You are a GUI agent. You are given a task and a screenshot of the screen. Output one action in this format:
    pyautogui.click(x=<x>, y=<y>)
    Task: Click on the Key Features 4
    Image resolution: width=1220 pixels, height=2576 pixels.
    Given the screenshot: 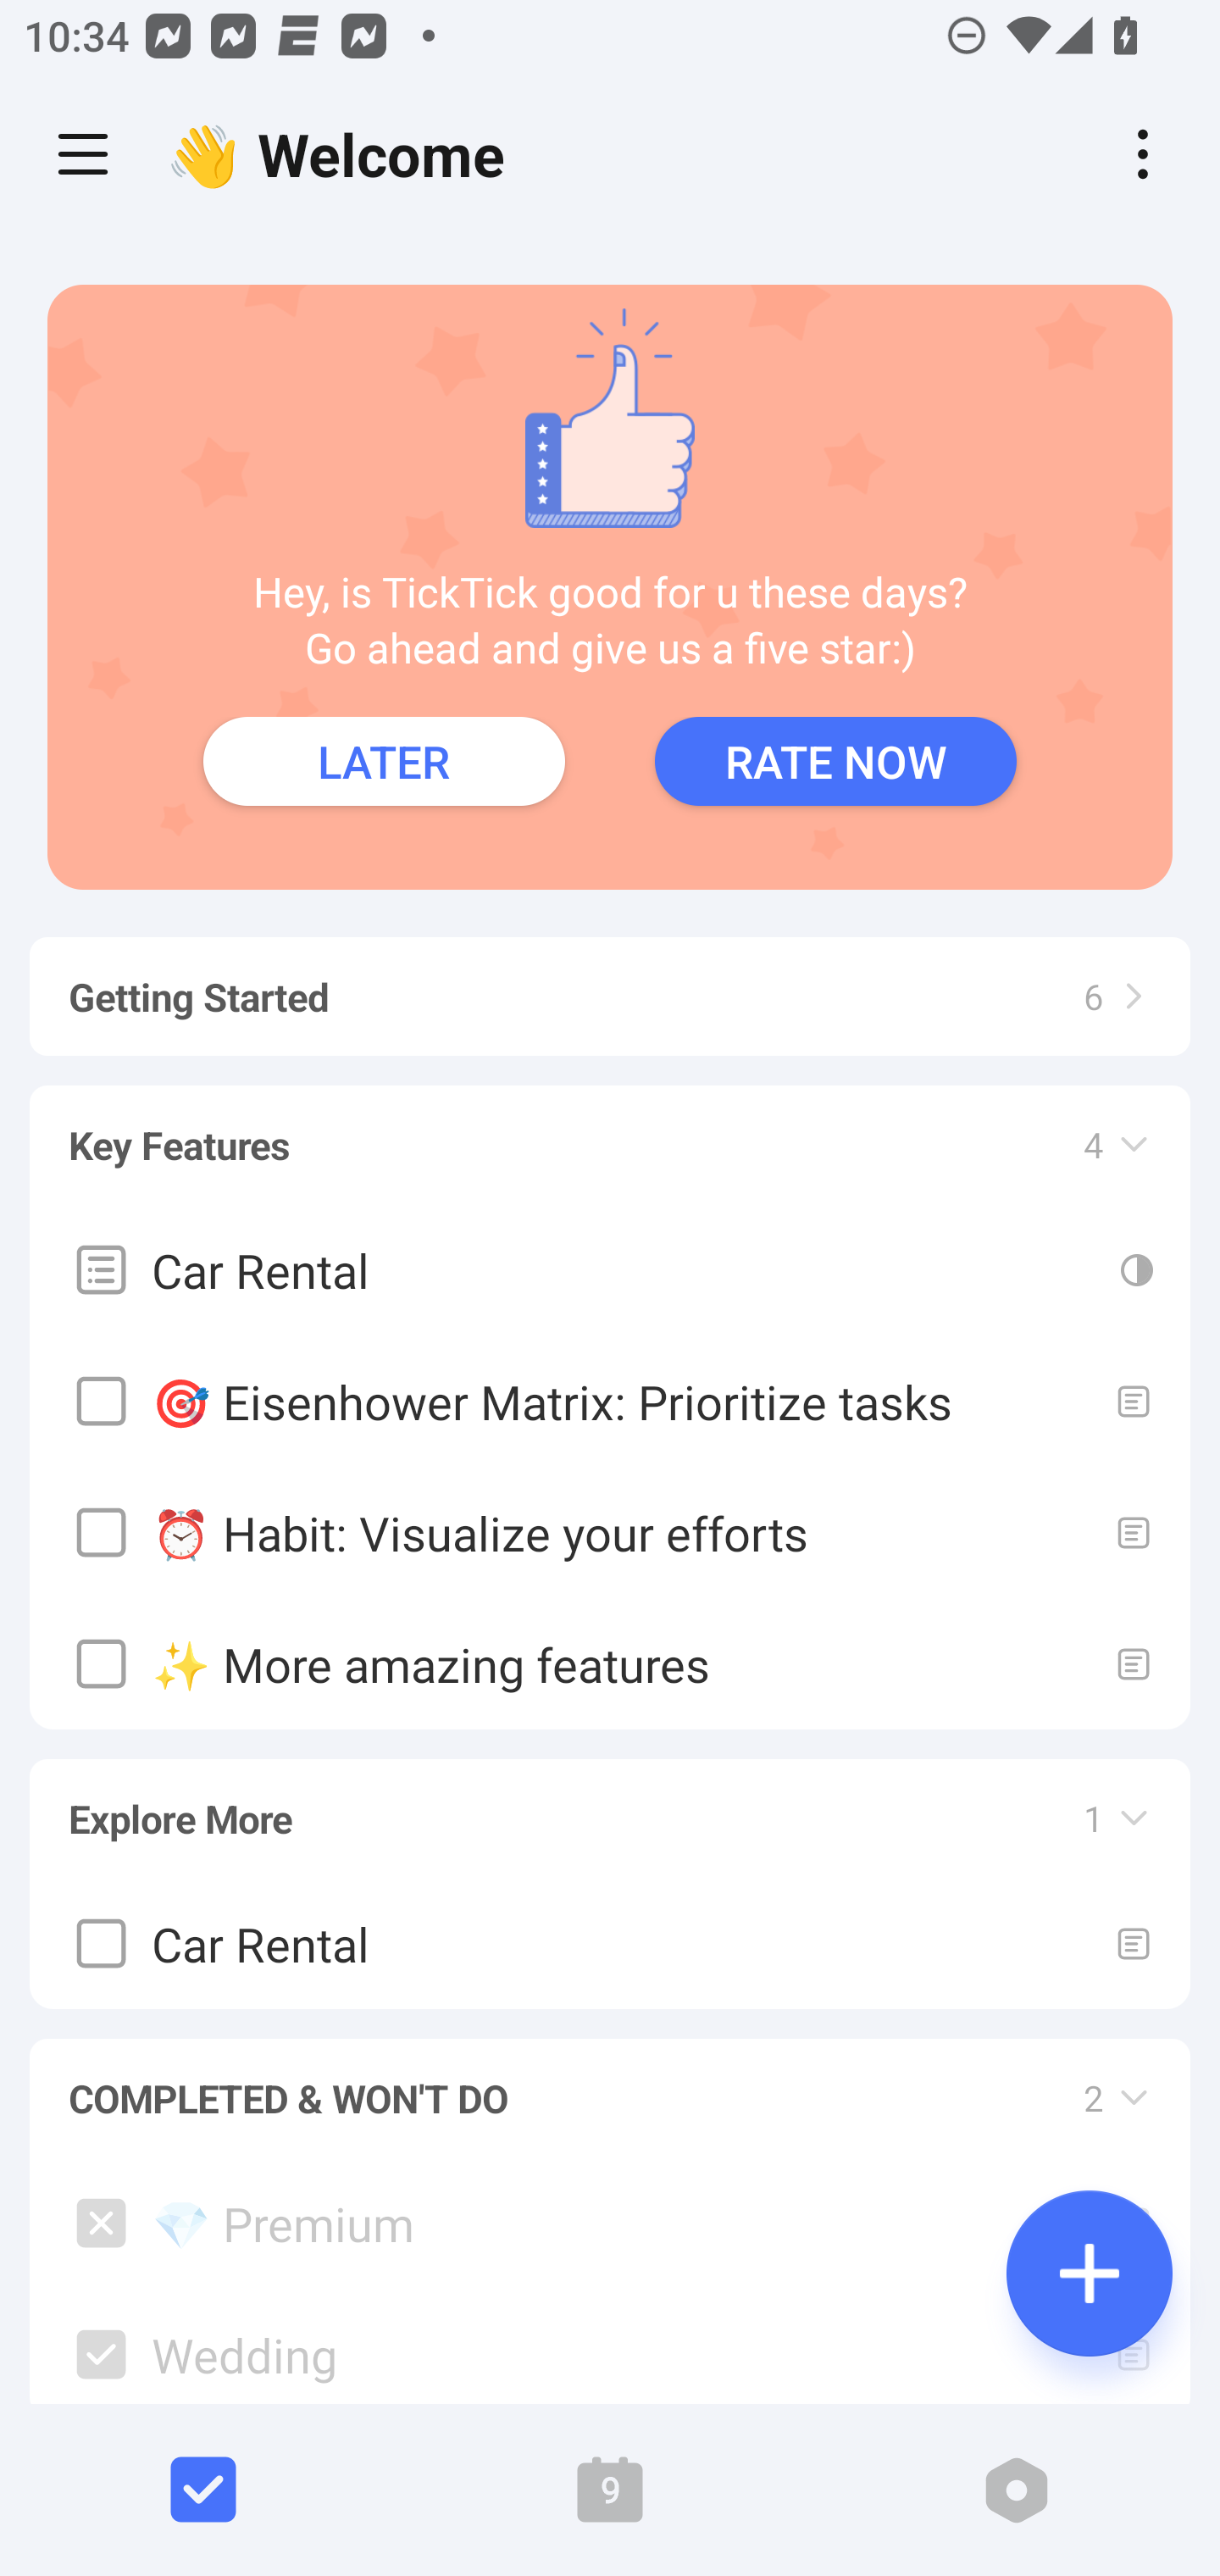 What is the action you would take?
    pyautogui.click(x=610, y=1129)
    